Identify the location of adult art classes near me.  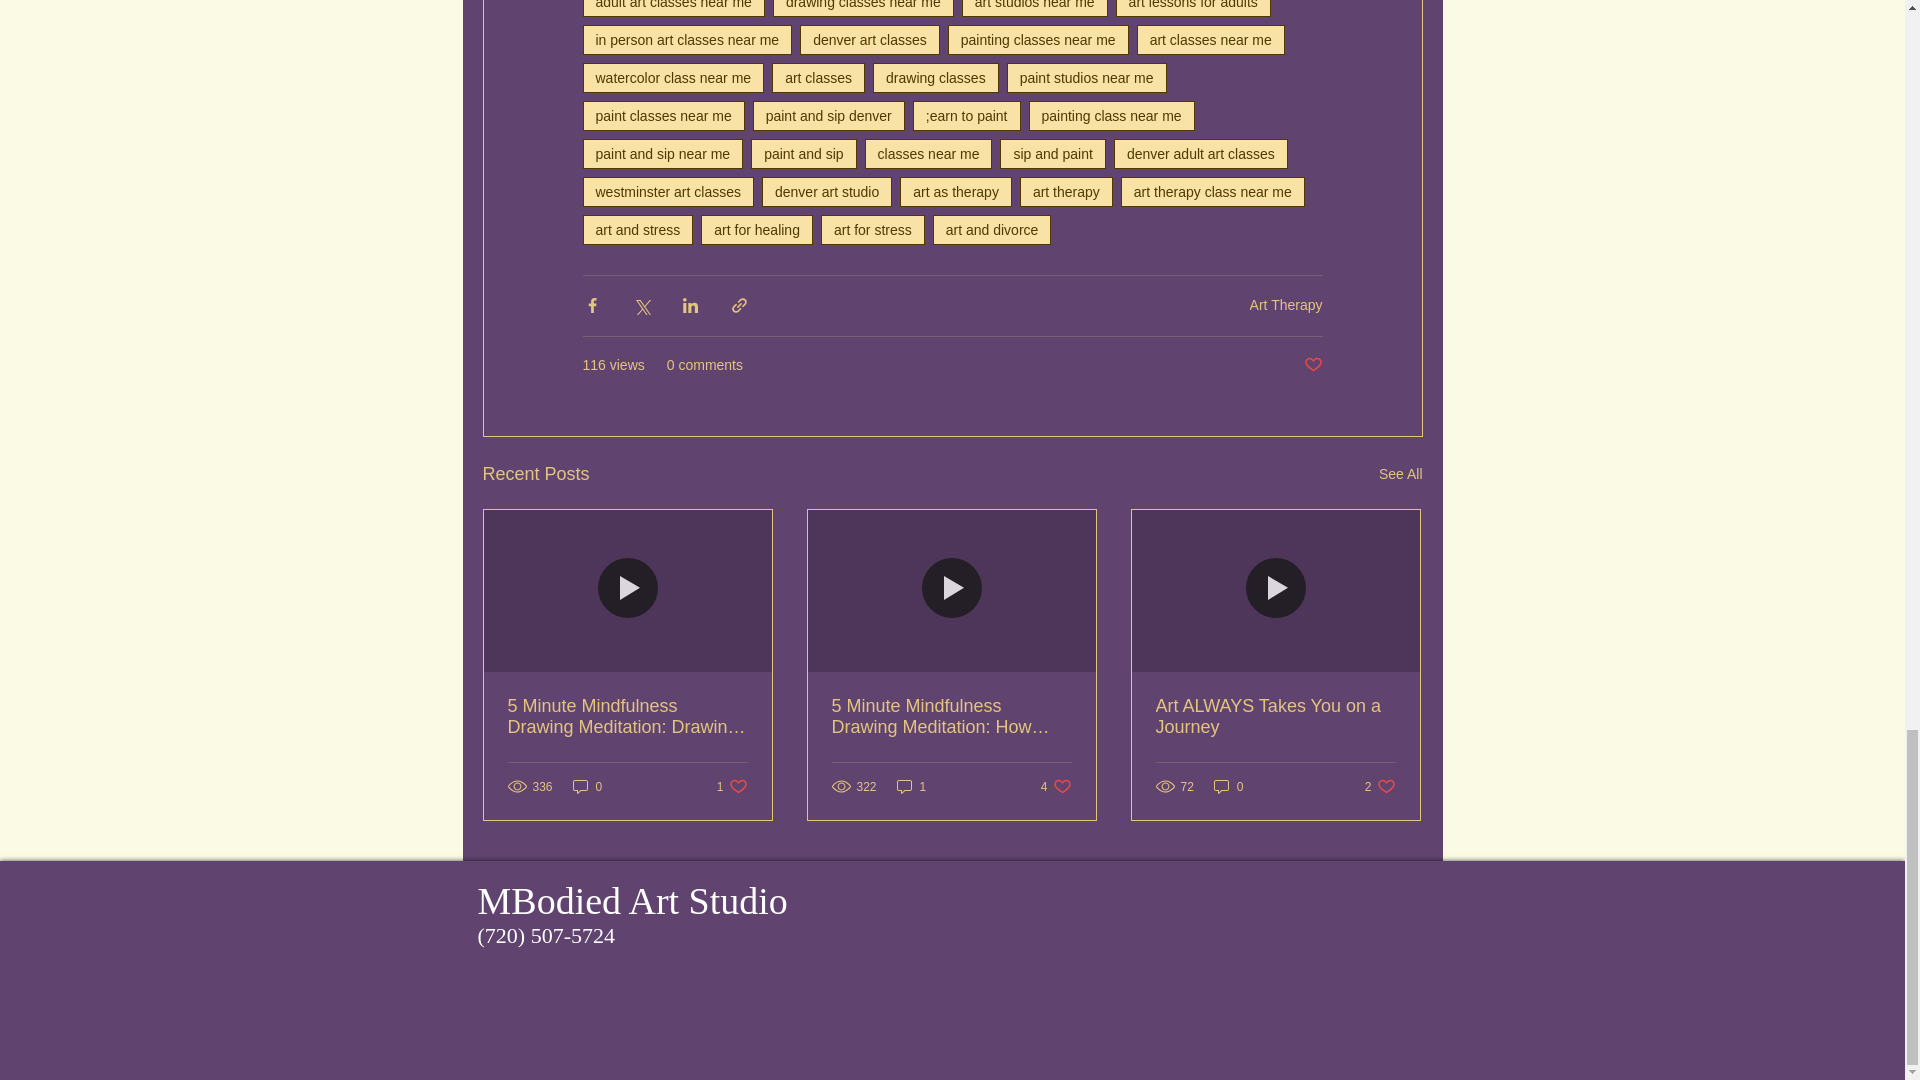
(672, 8).